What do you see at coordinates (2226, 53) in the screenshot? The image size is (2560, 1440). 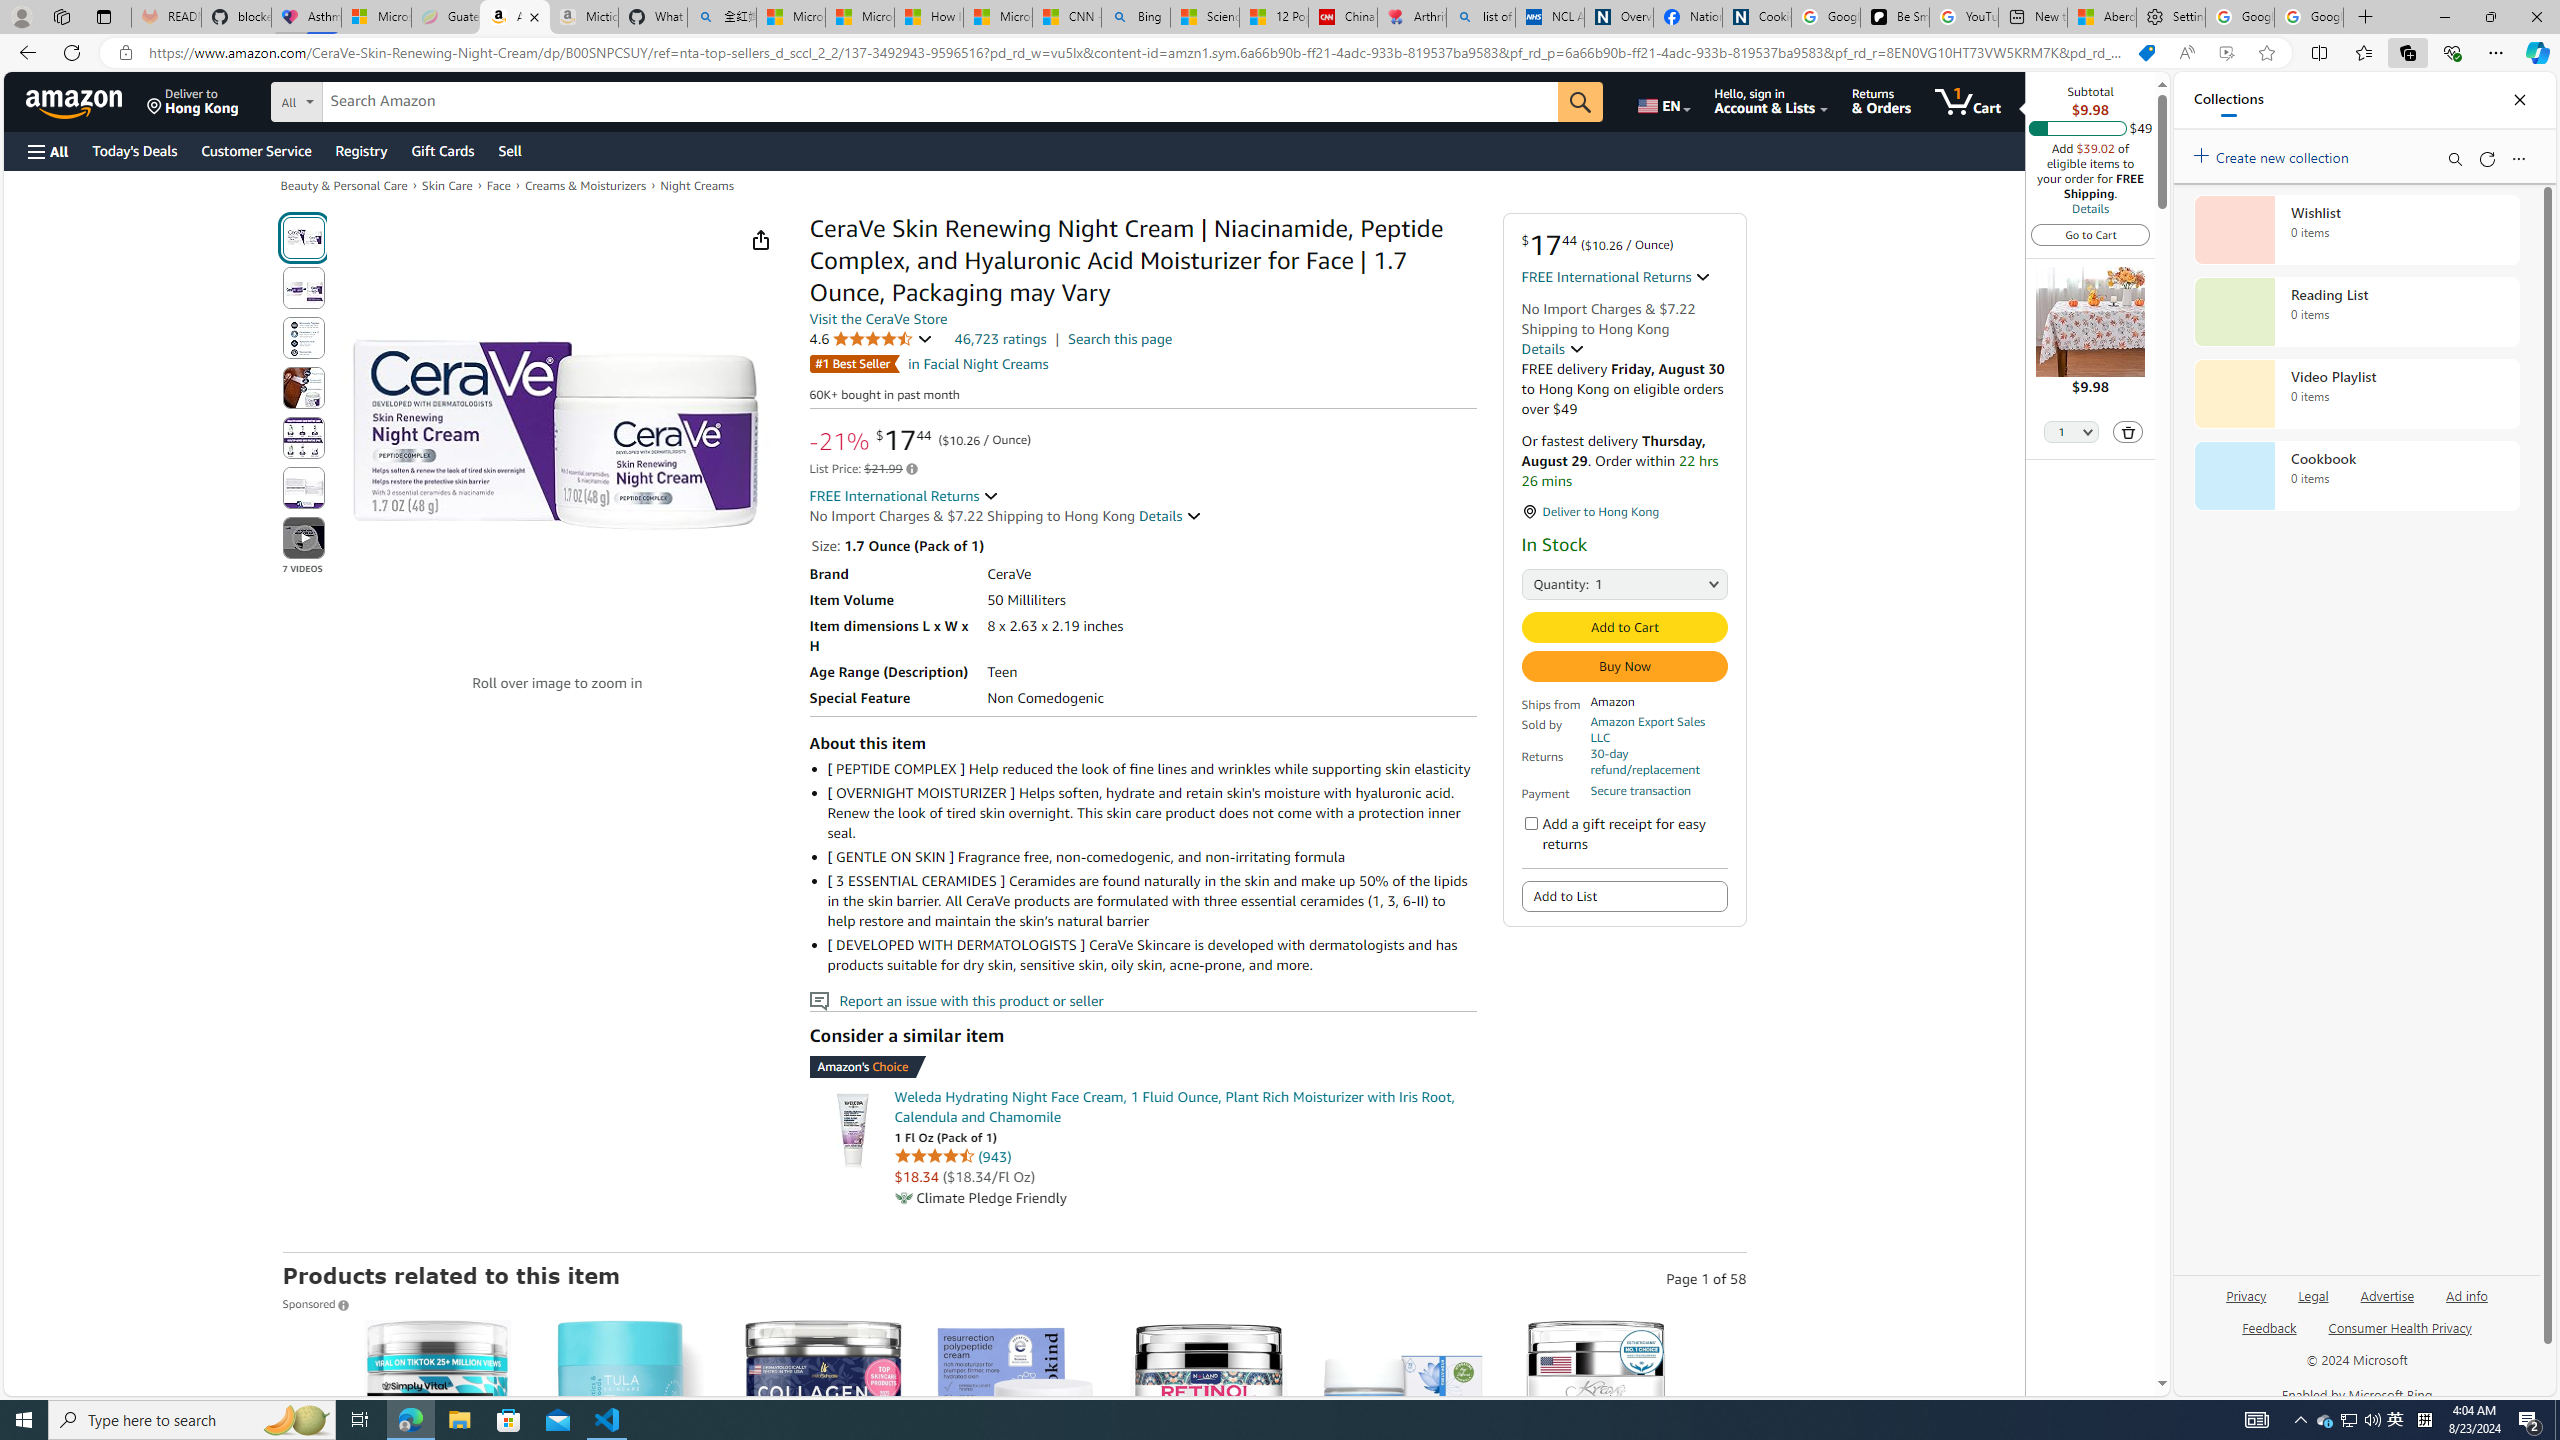 I see `Enhance video` at bounding box center [2226, 53].